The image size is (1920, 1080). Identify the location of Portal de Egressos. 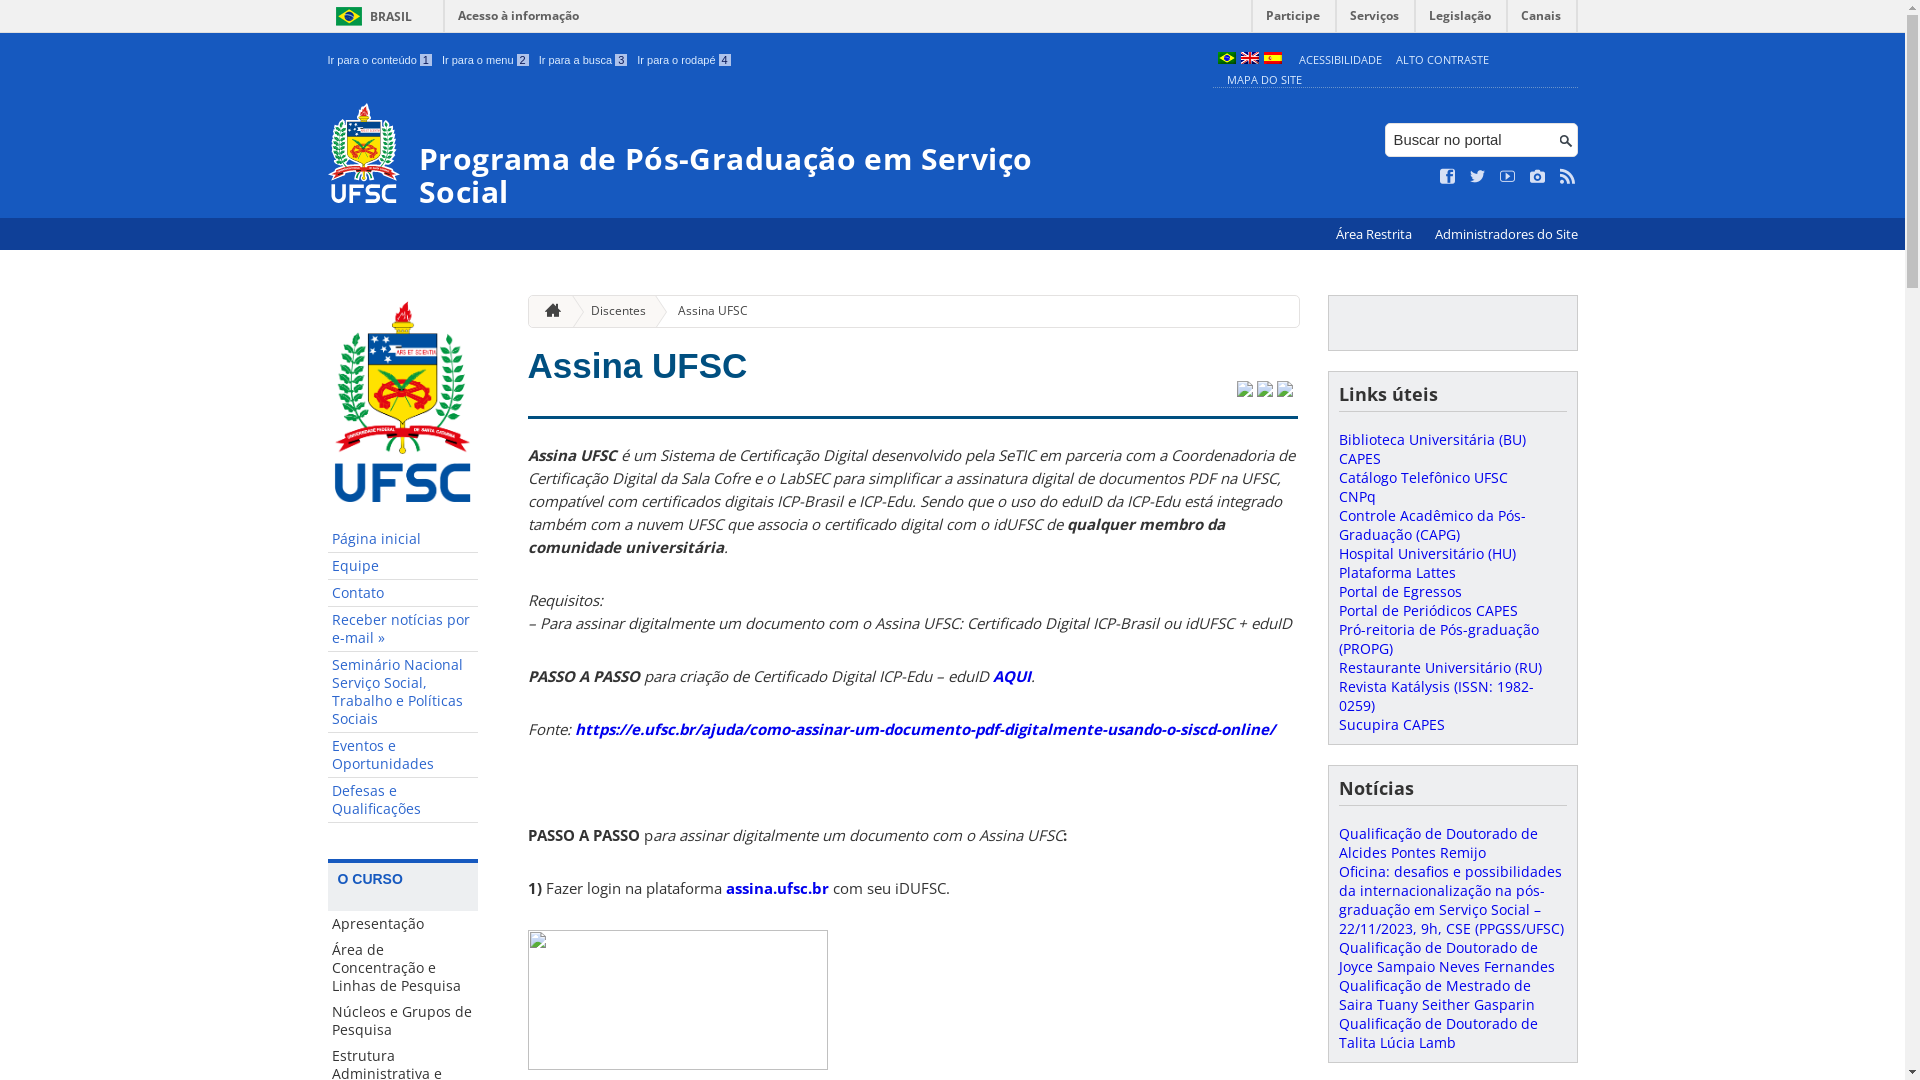
(1400, 592).